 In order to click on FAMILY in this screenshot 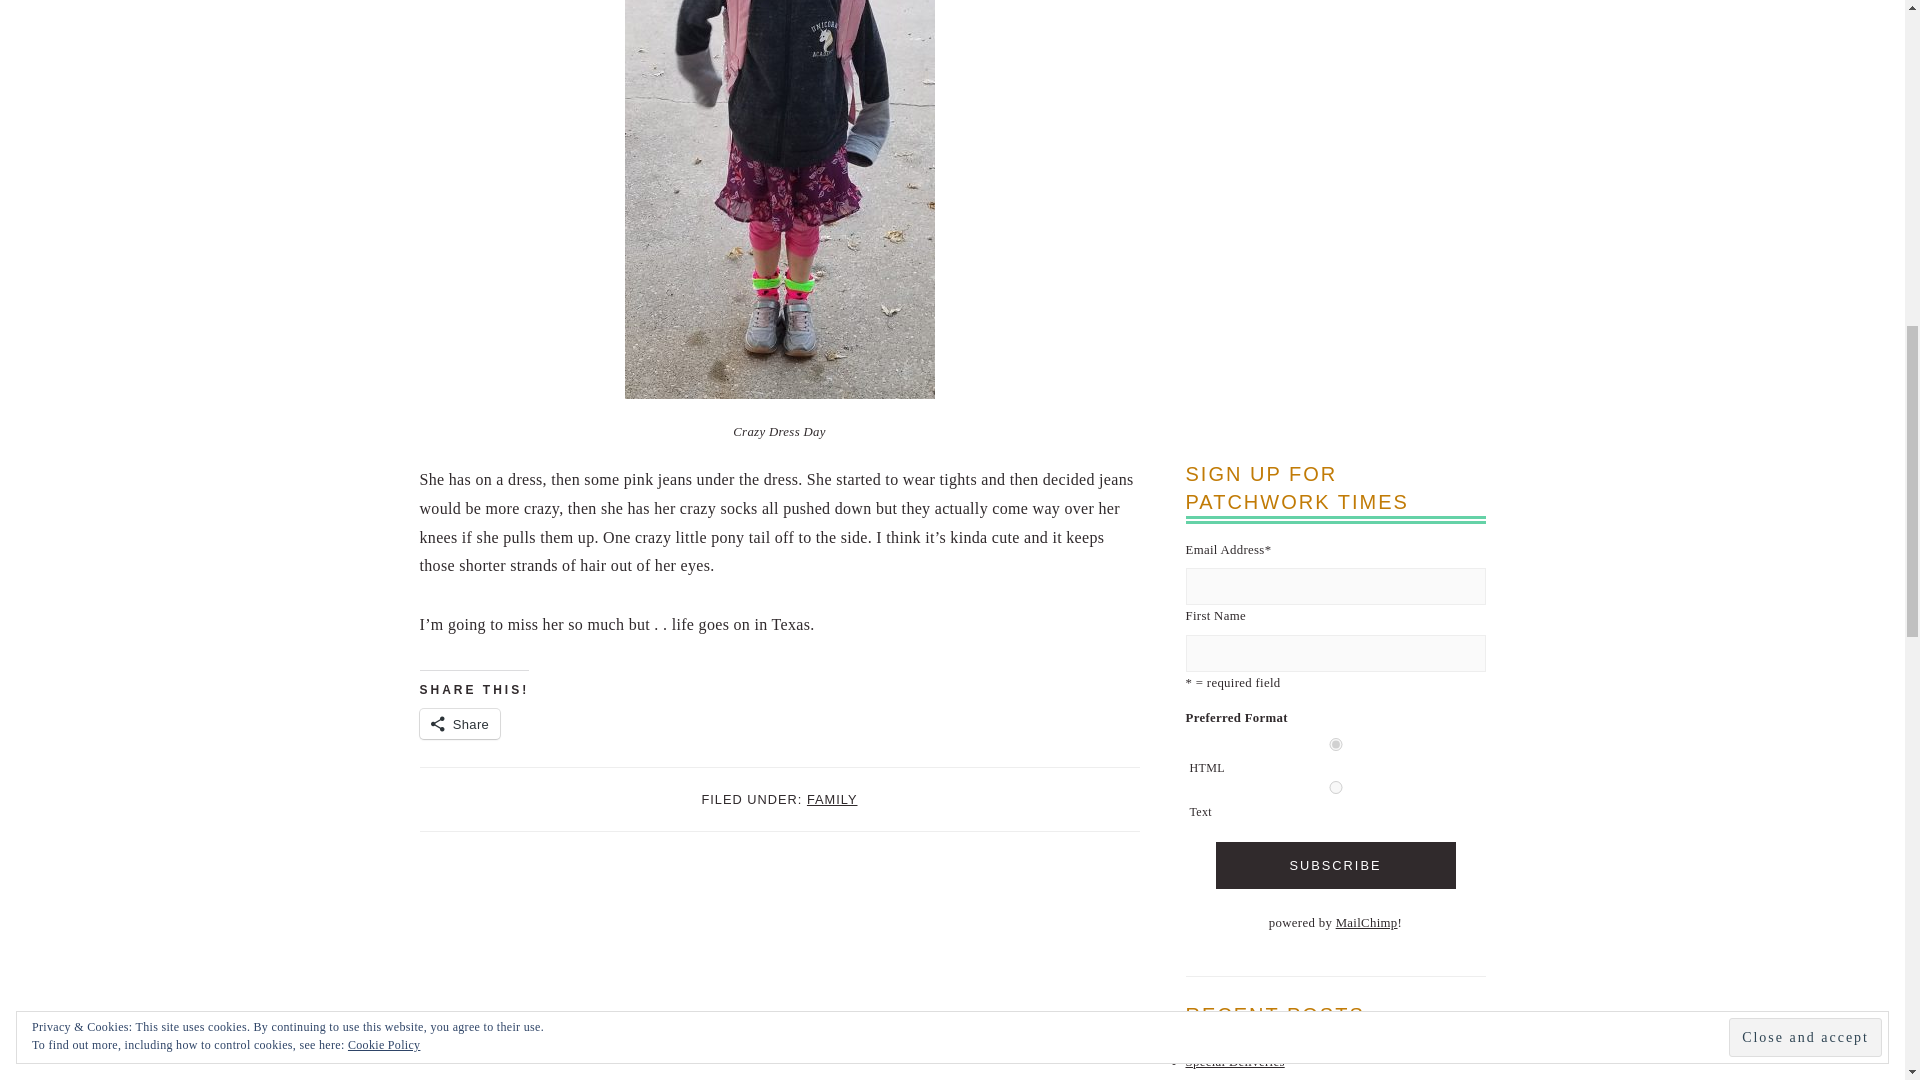, I will do `click(832, 798)`.